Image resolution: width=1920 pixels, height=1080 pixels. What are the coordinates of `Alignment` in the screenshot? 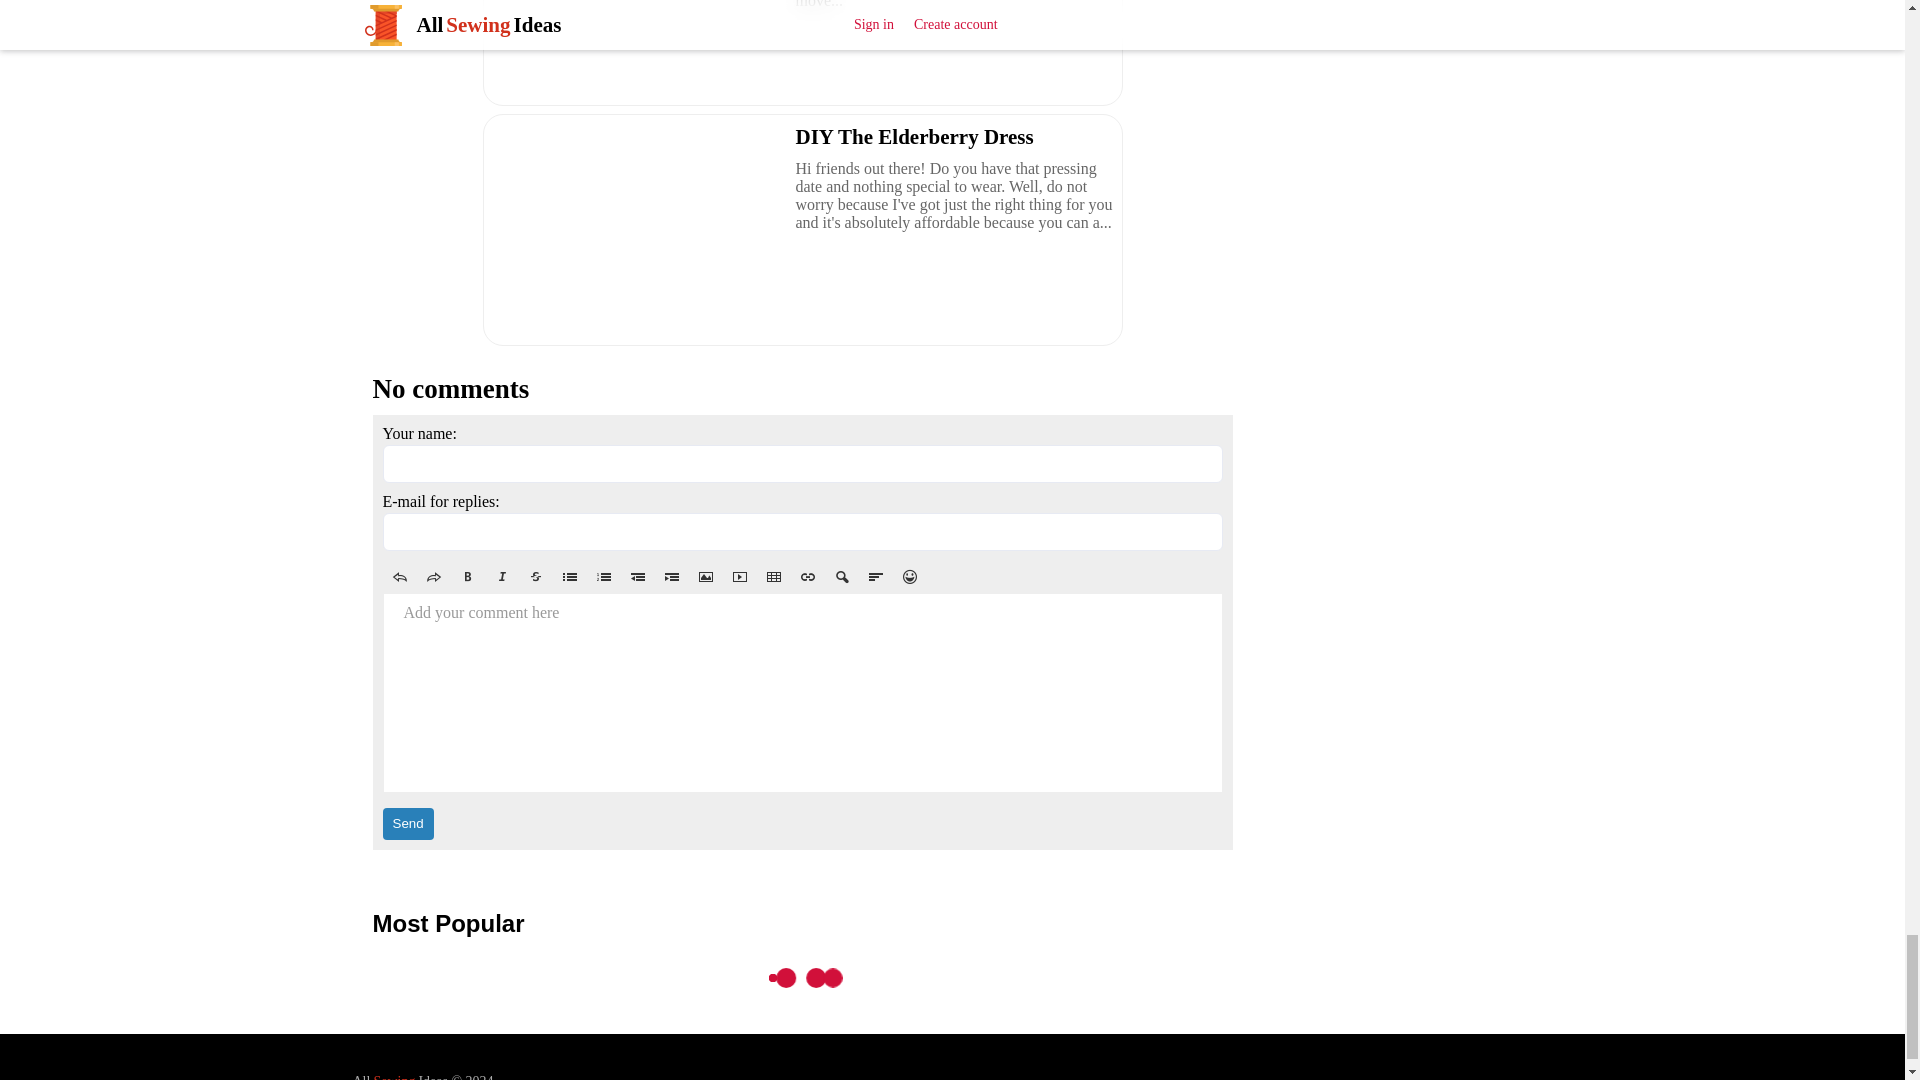 It's located at (875, 576).